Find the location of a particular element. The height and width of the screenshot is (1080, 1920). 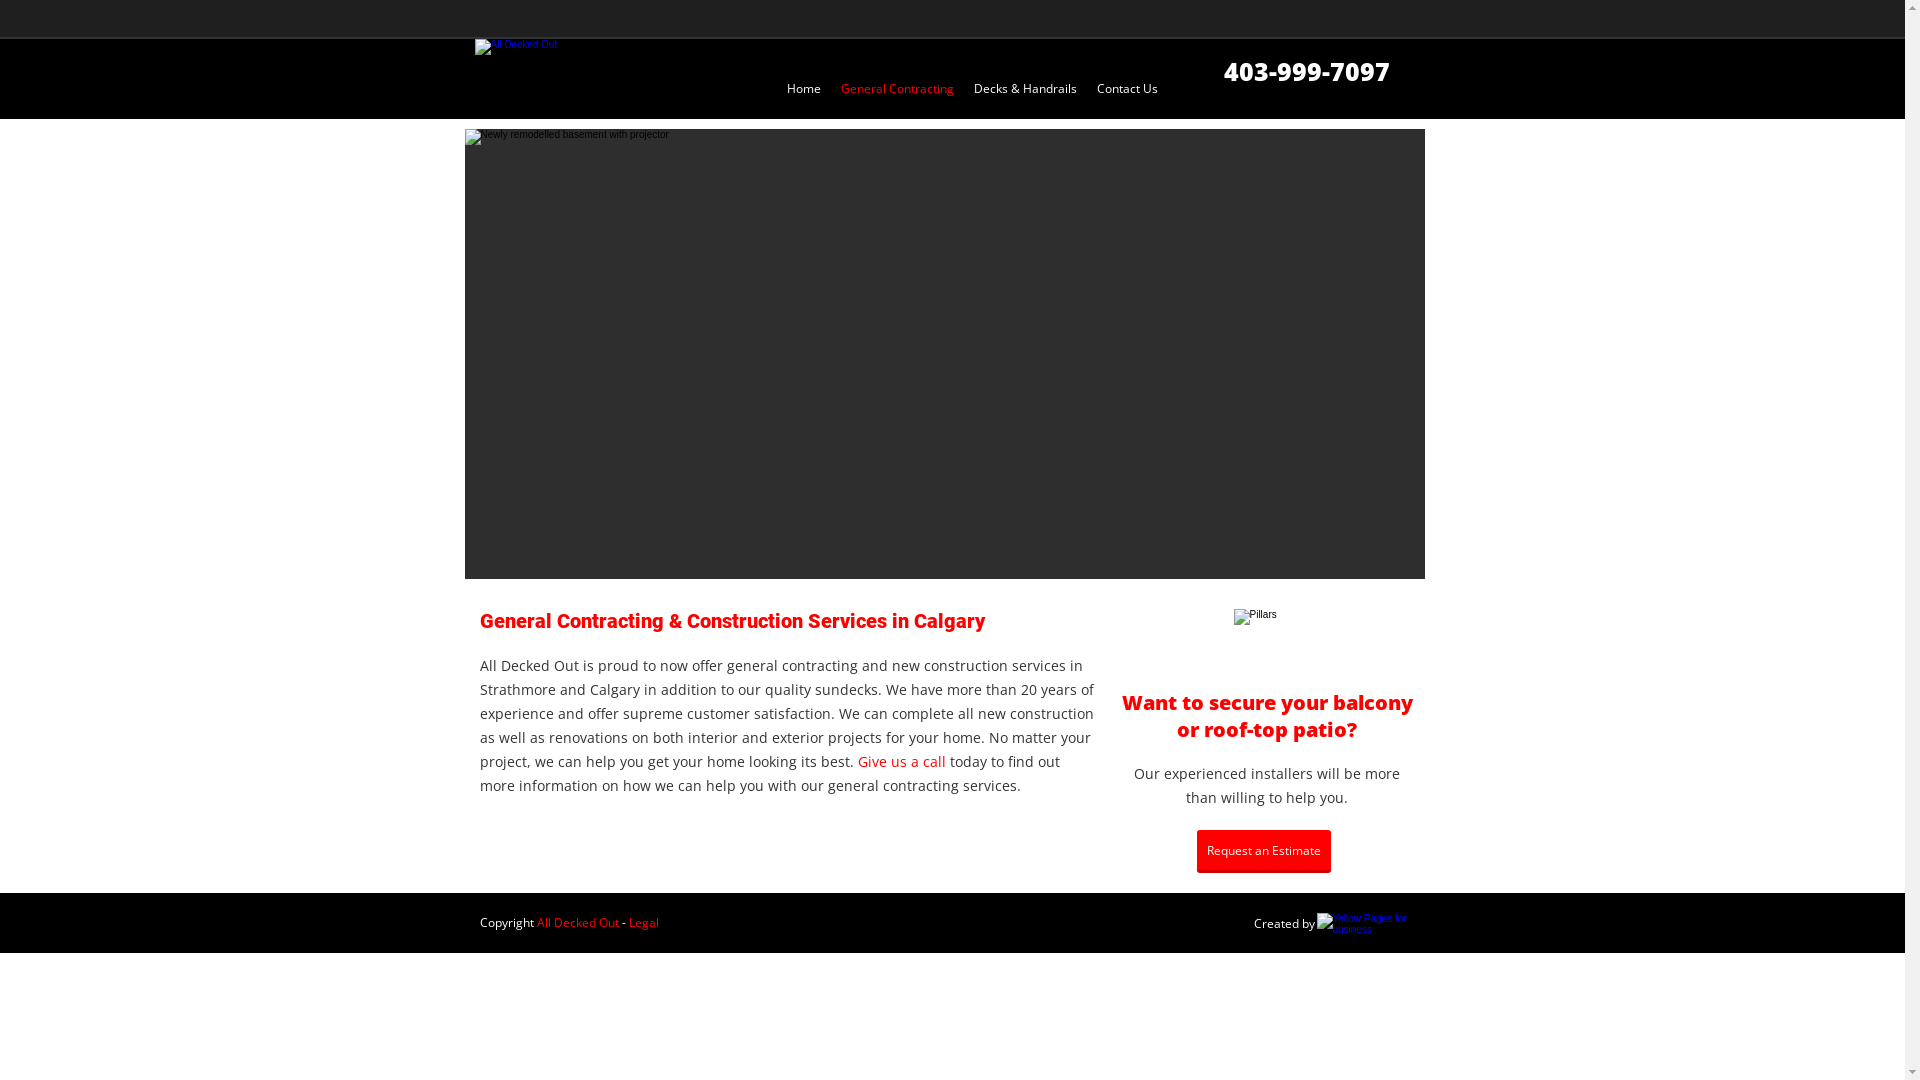

Home is located at coordinates (804, 89).